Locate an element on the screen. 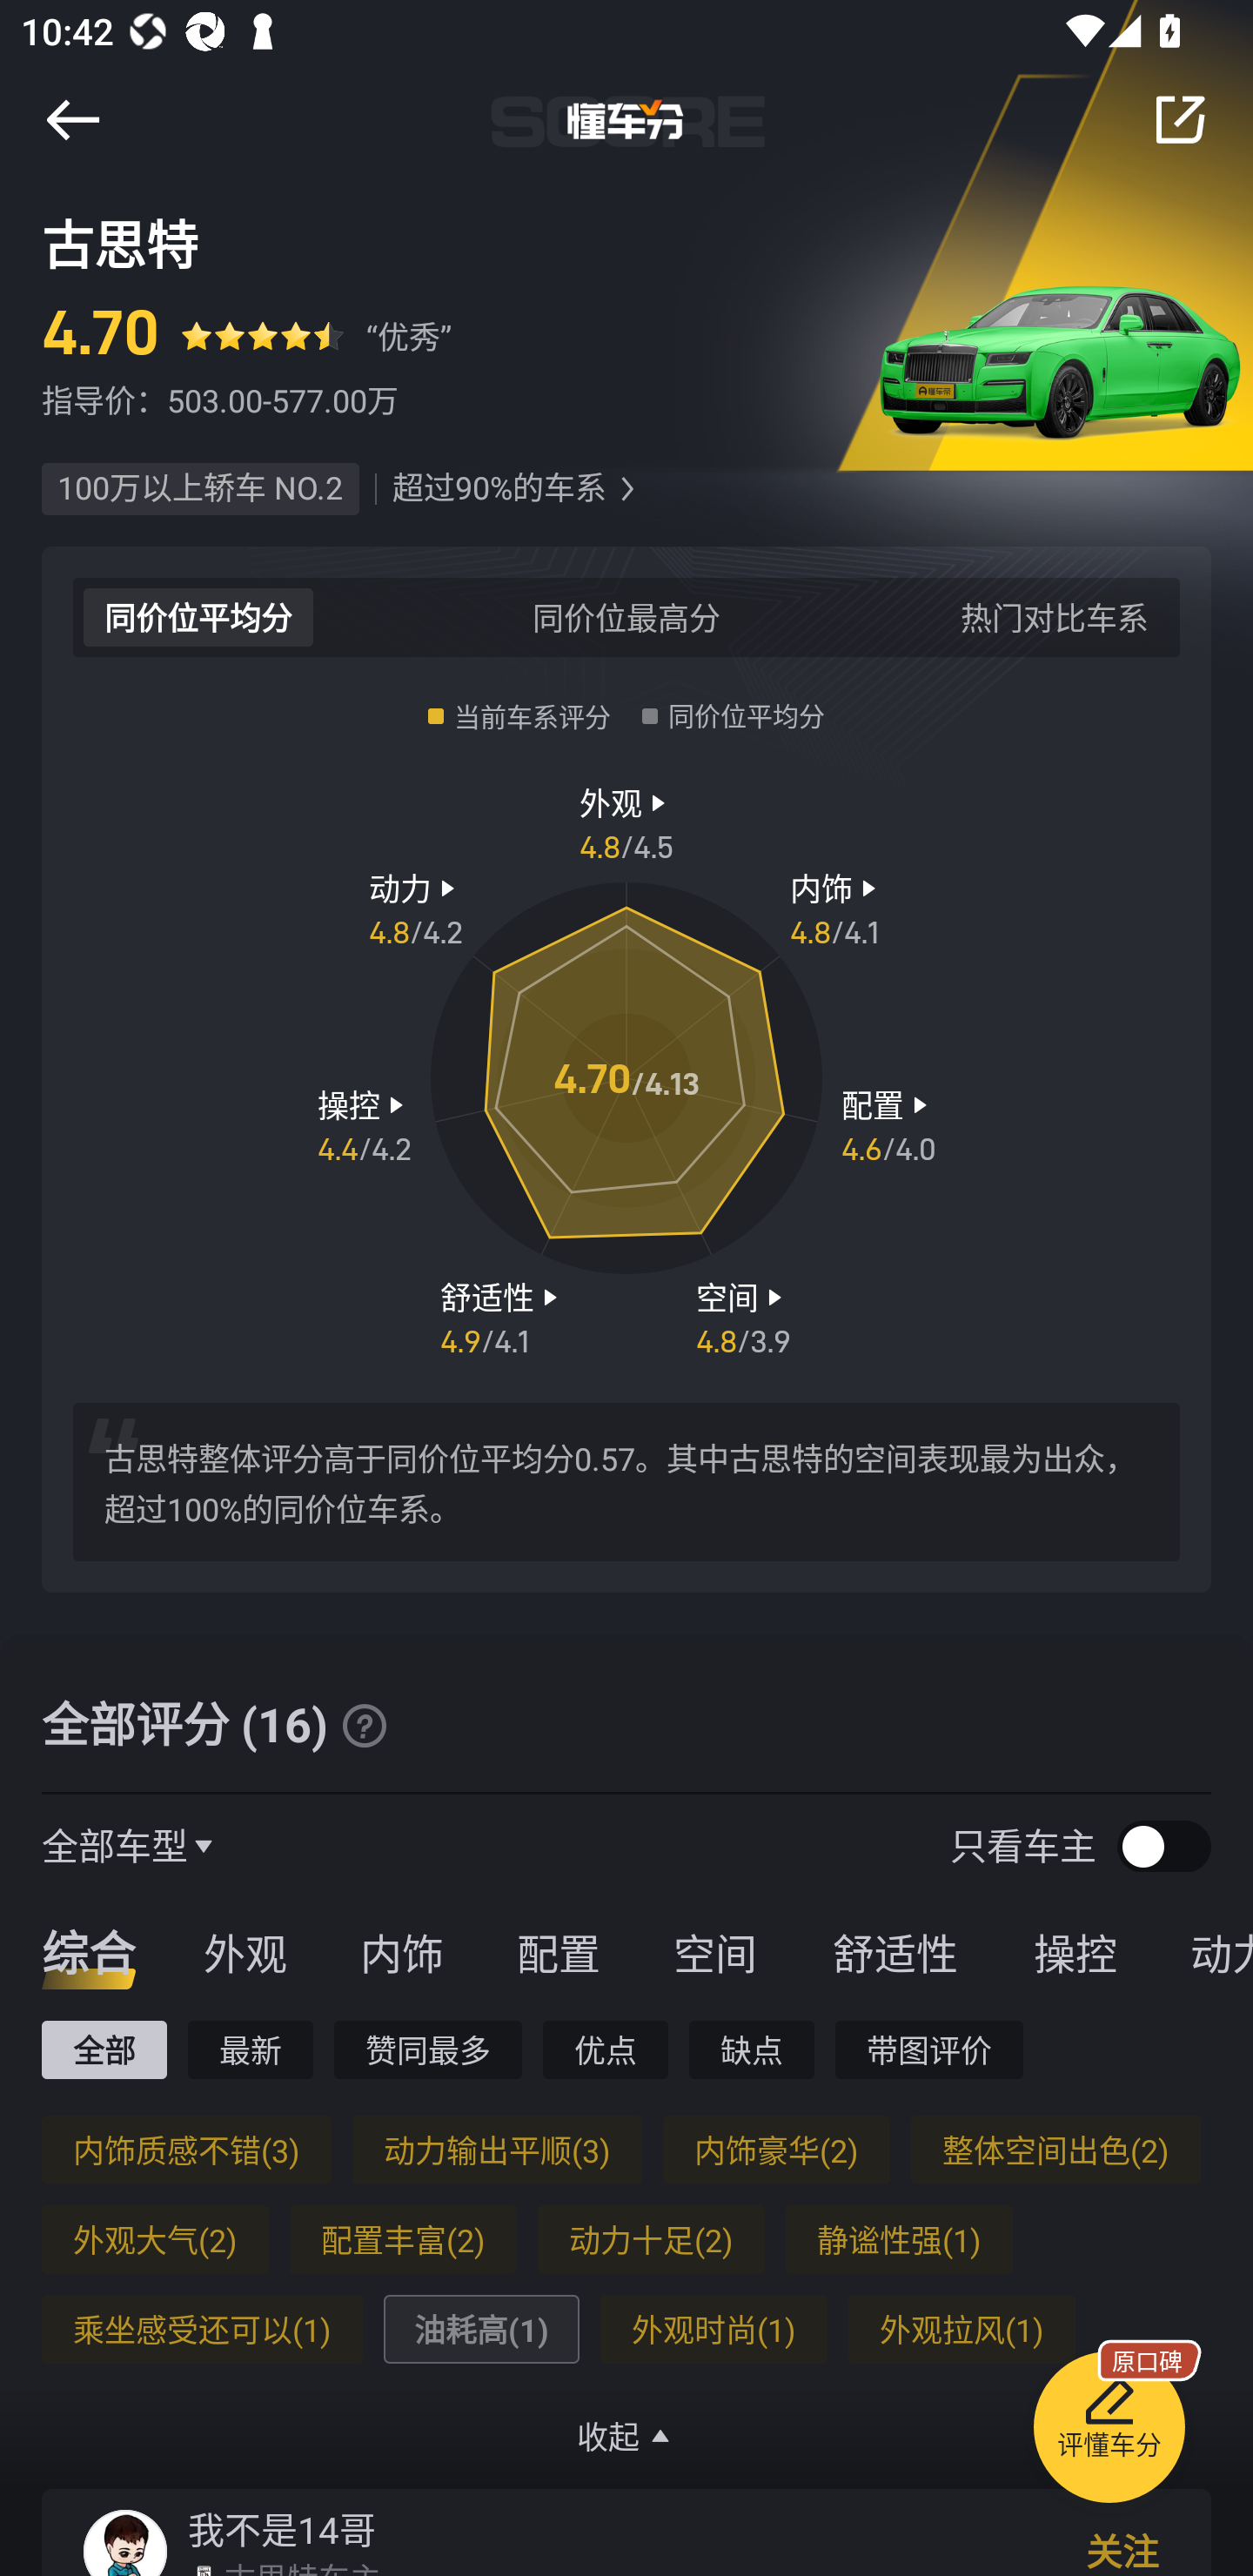 The width and height of the screenshot is (1253, 2576). 全部车型 is located at coordinates (115, 1845).